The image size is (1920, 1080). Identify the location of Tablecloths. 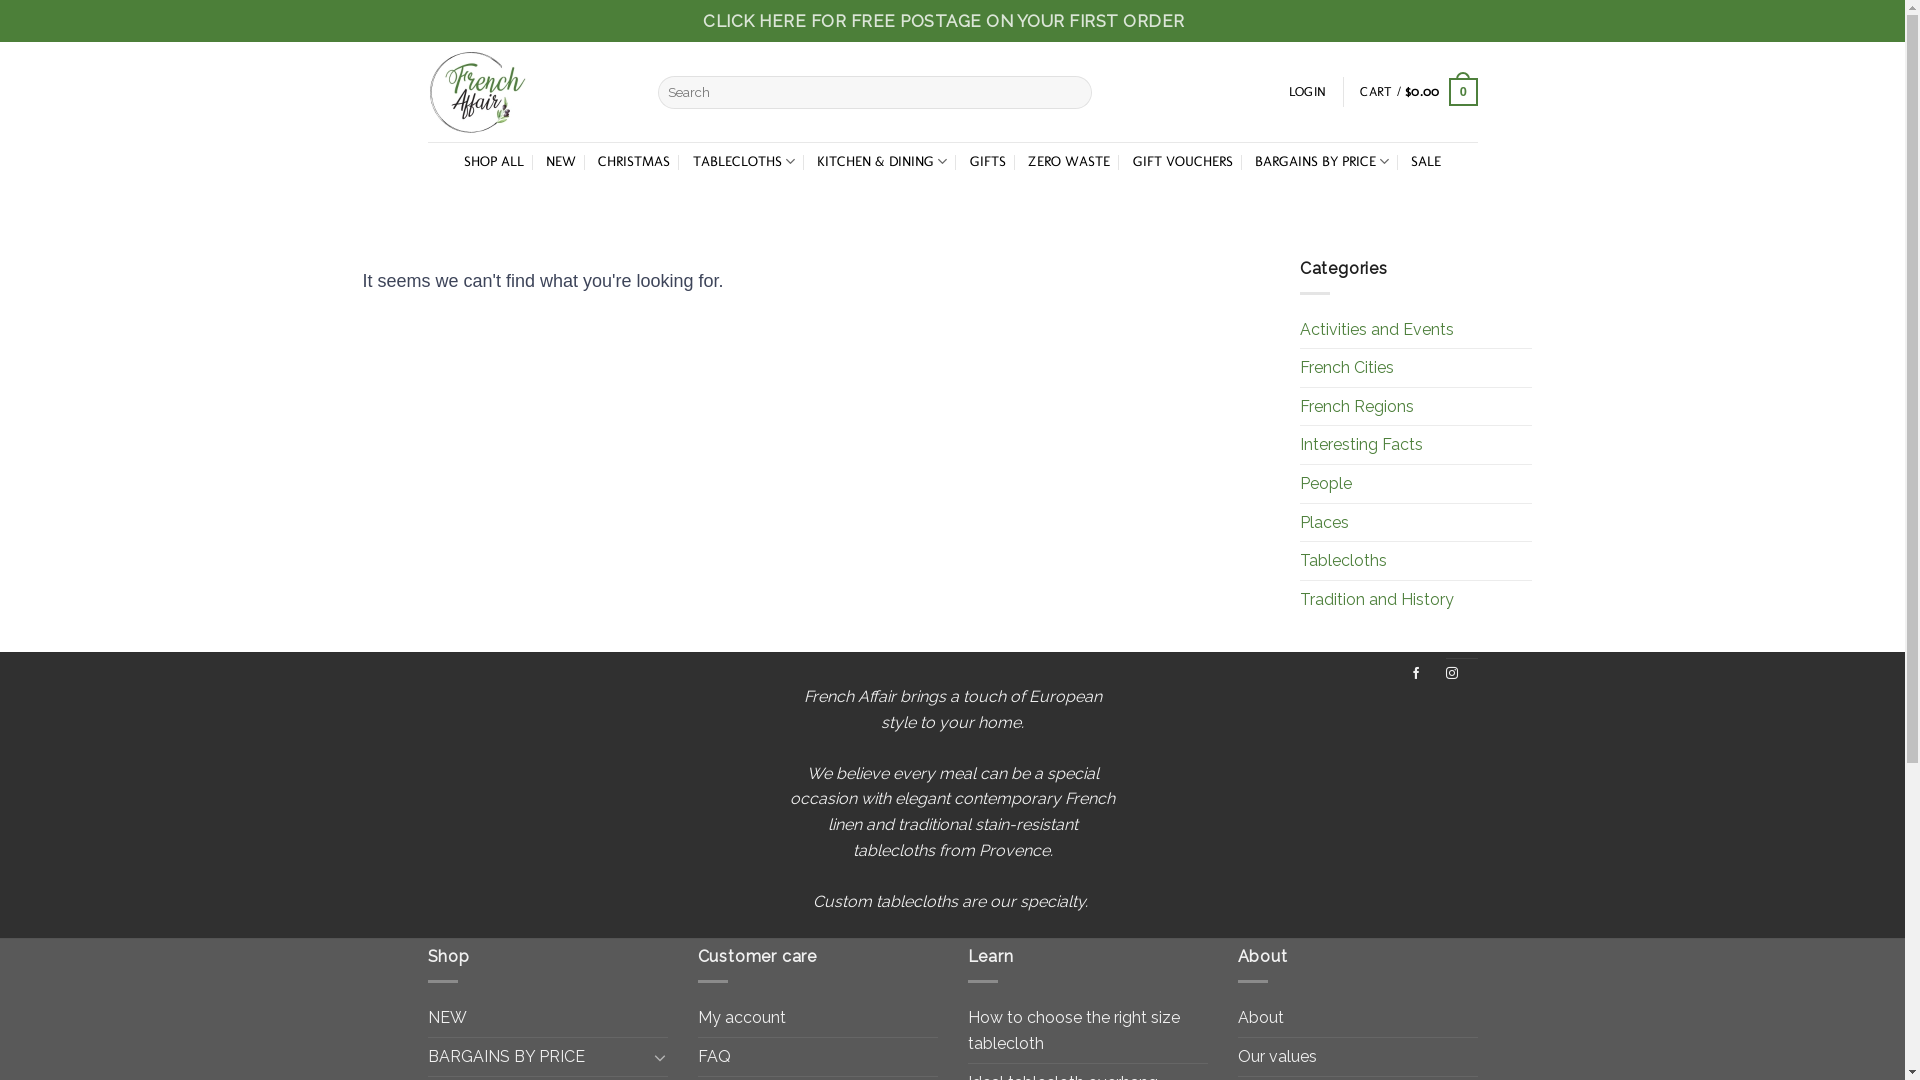
(1344, 561).